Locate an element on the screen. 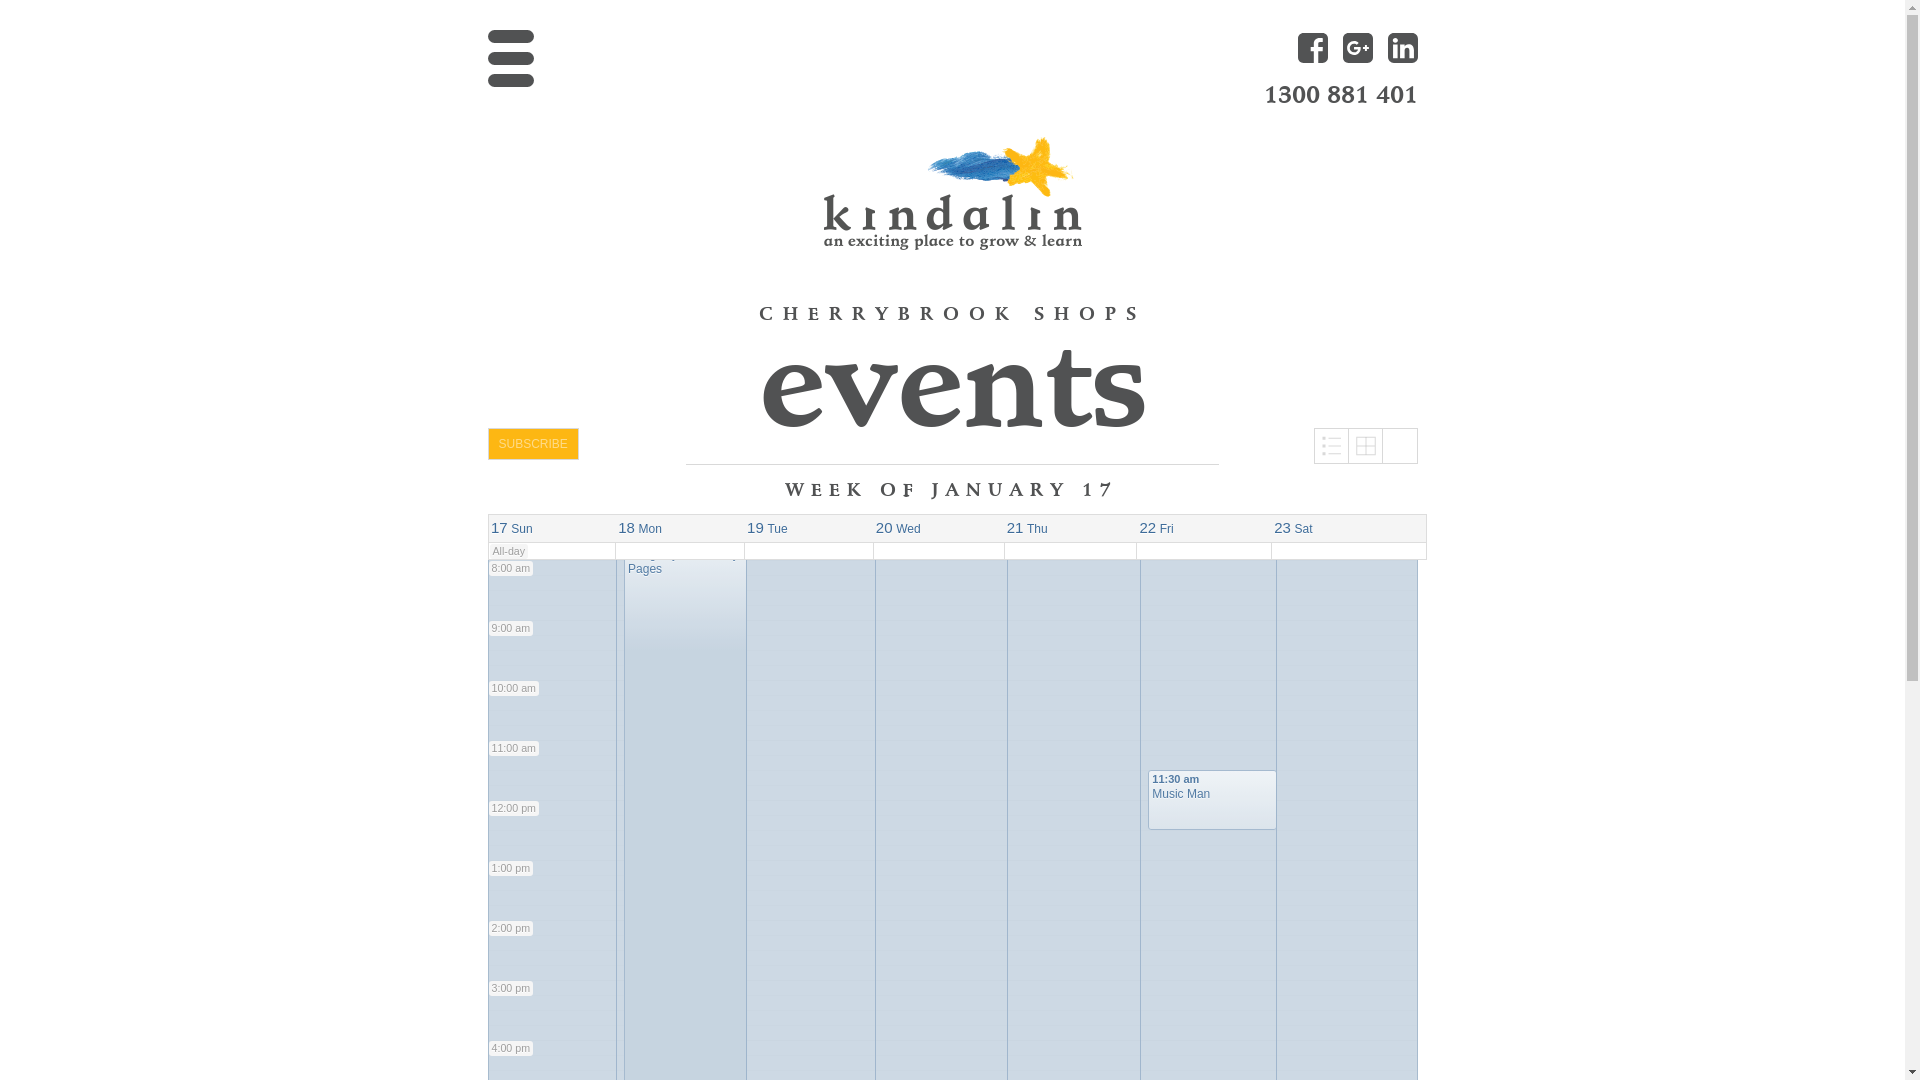 Image resolution: width=1920 pixels, height=1080 pixels. 18 Mon is located at coordinates (640, 528).